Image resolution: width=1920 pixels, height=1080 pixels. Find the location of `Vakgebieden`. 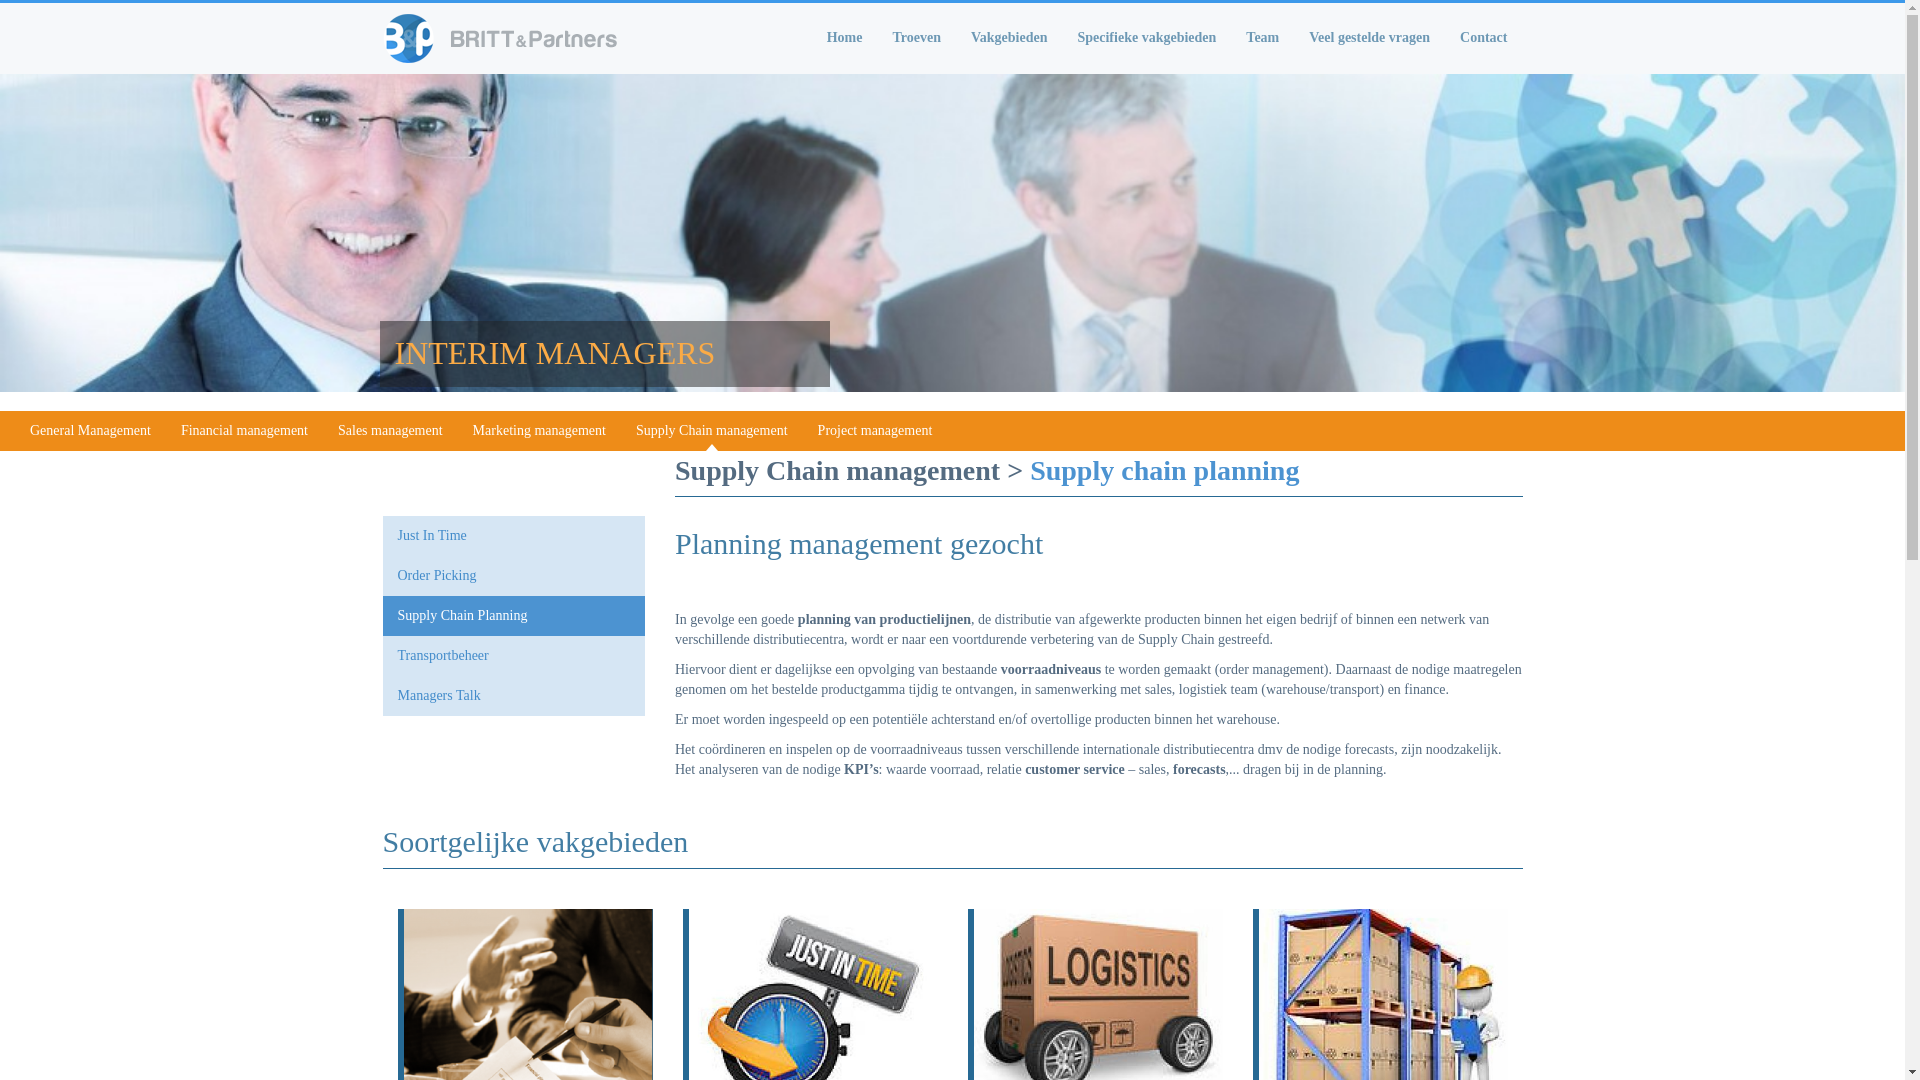

Vakgebieden is located at coordinates (1010, 38).